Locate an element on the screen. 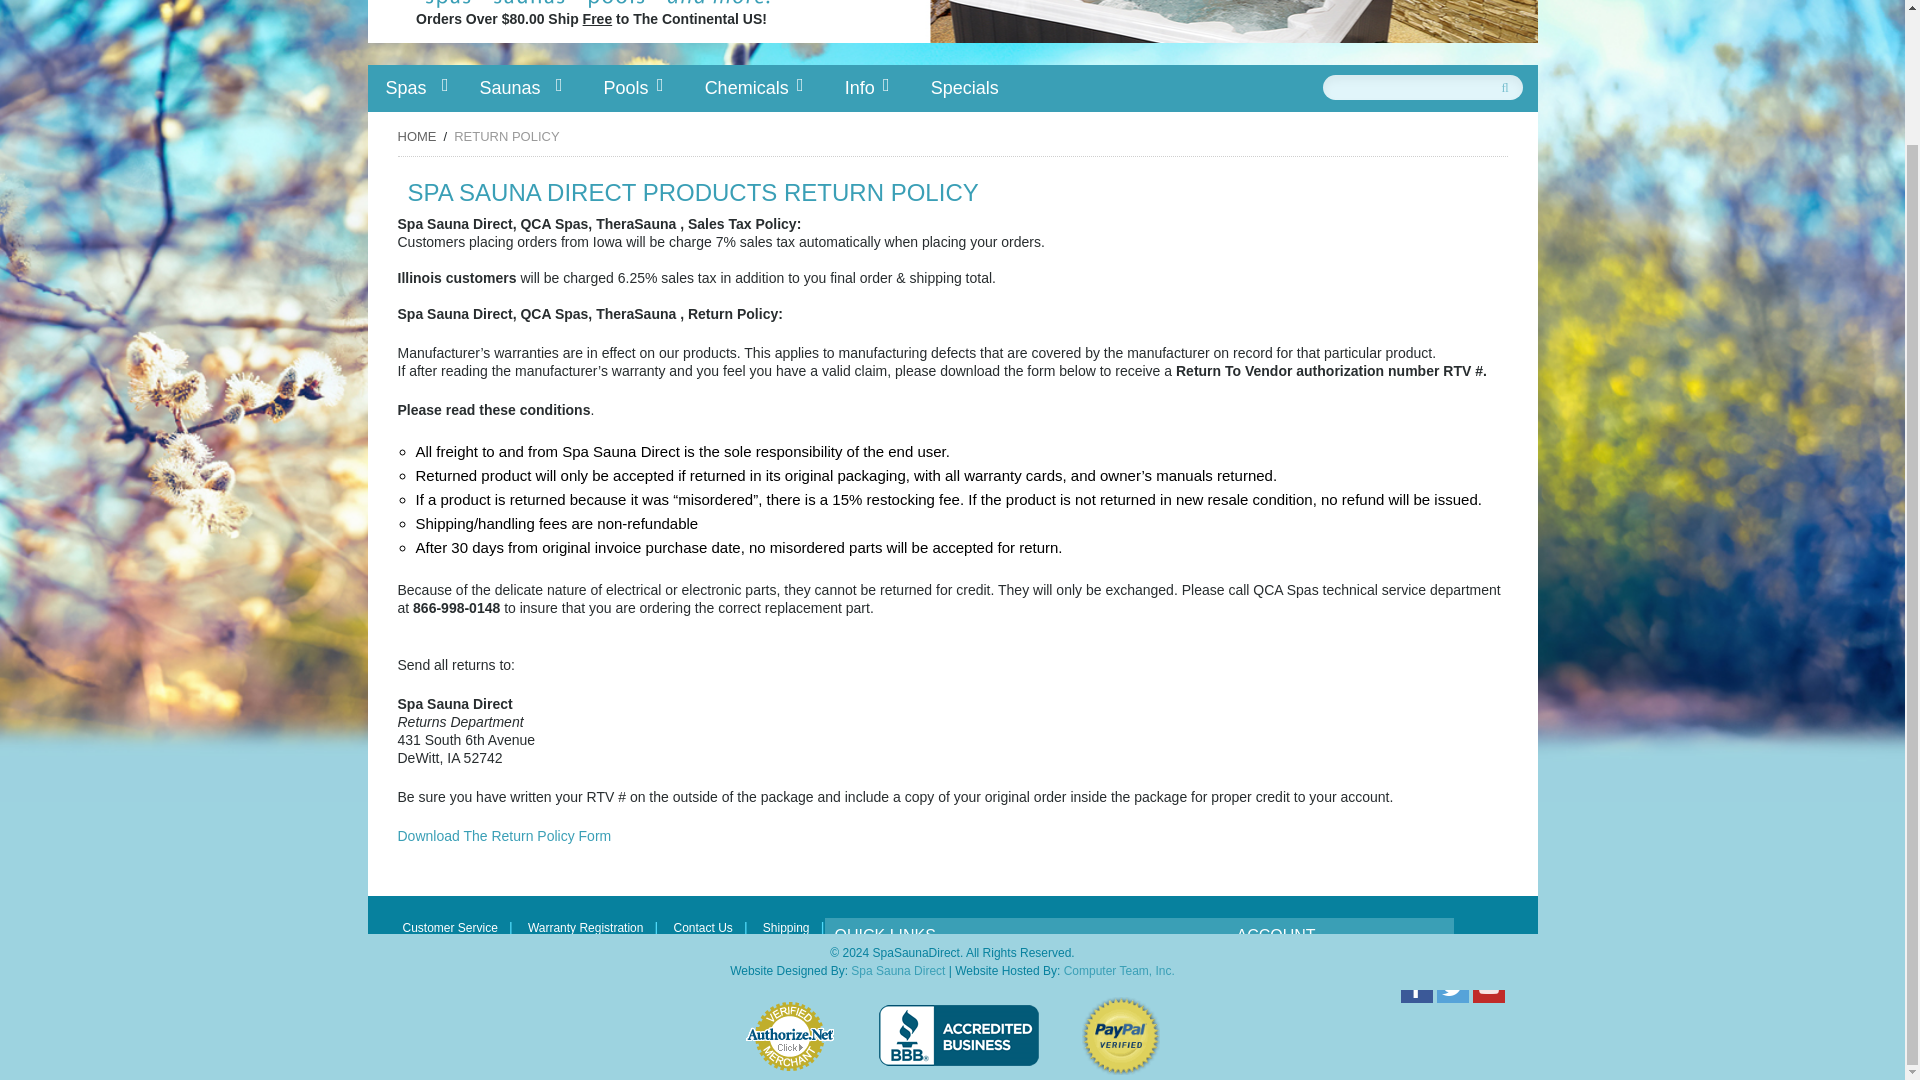 This screenshot has width=1920, height=1080. Advanced Search is located at coordinates (990, 964).